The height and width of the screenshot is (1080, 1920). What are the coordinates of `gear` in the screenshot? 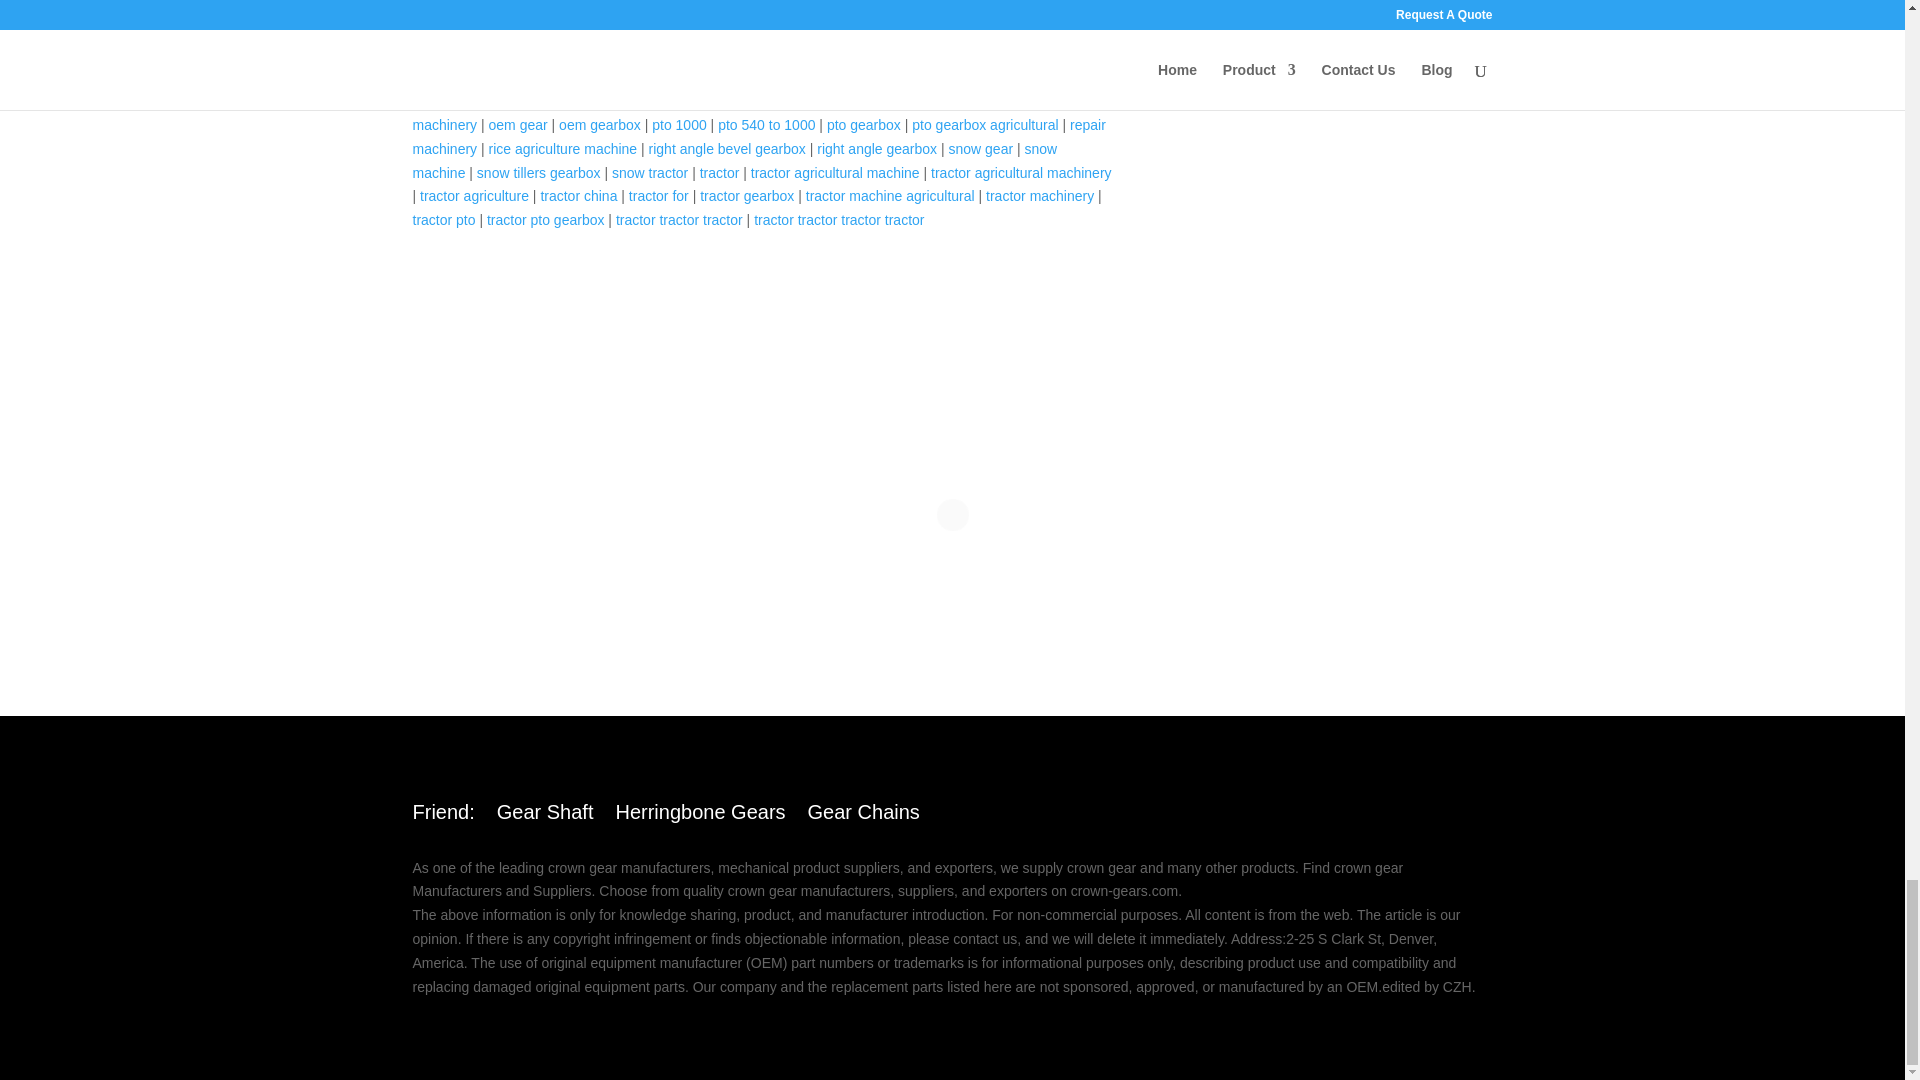 It's located at (550, 7).